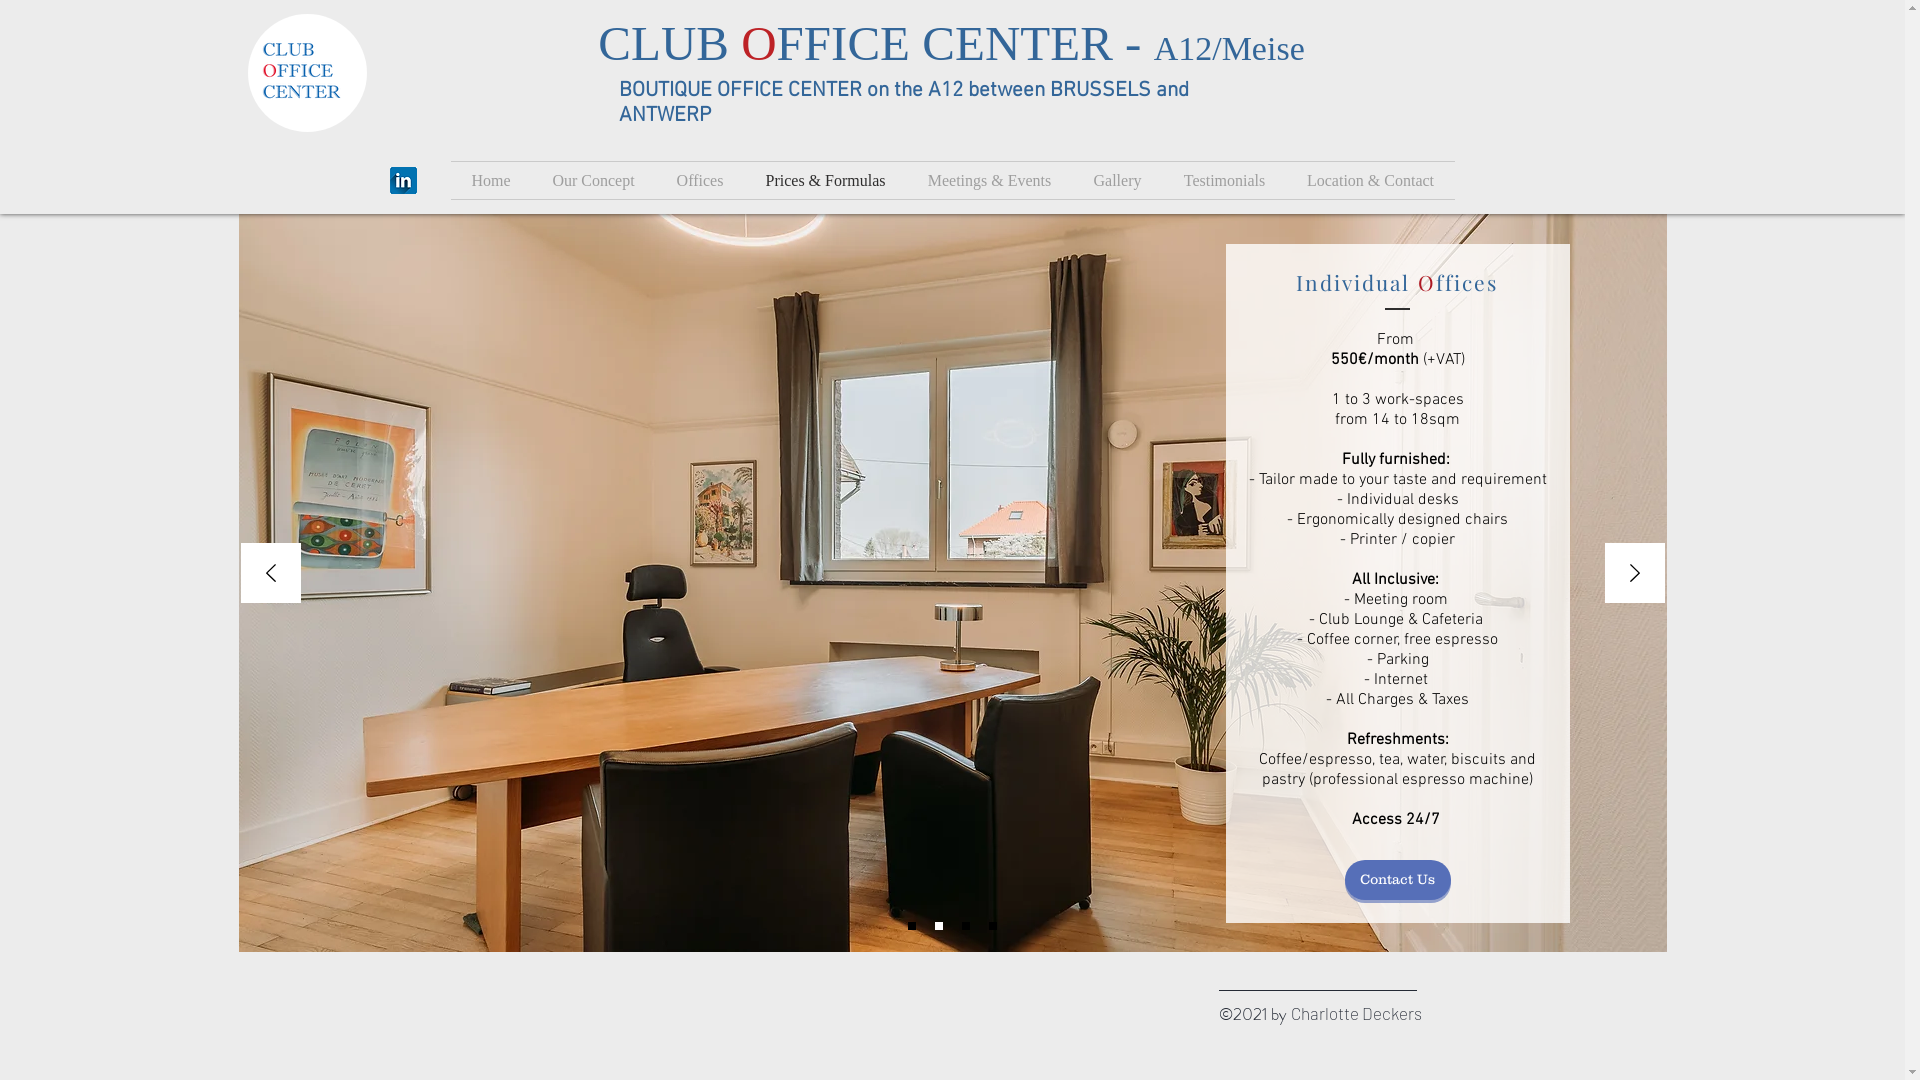 The height and width of the screenshot is (1080, 1920). Describe the element at coordinates (1370, 180) in the screenshot. I see `Location & Contact` at that location.